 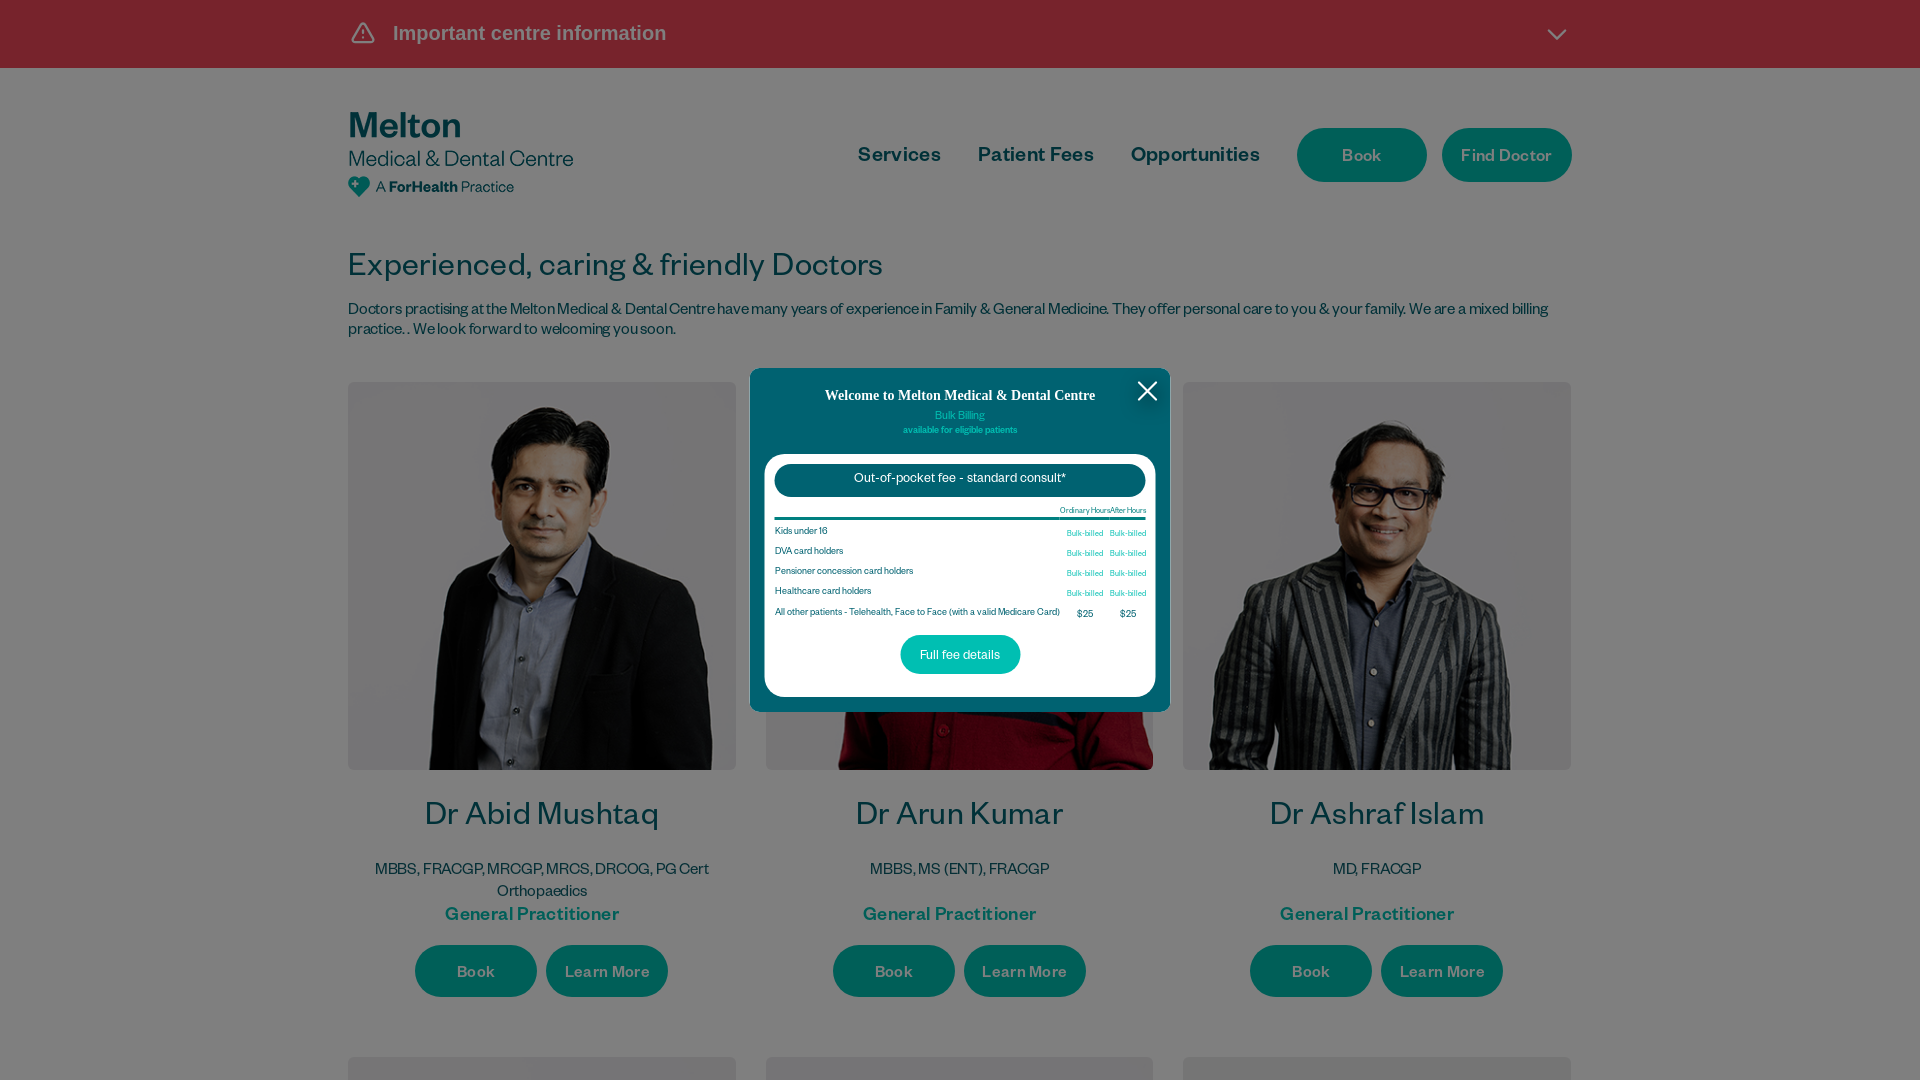 What do you see at coordinates (1311, 971) in the screenshot?
I see `Book` at bounding box center [1311, 971].